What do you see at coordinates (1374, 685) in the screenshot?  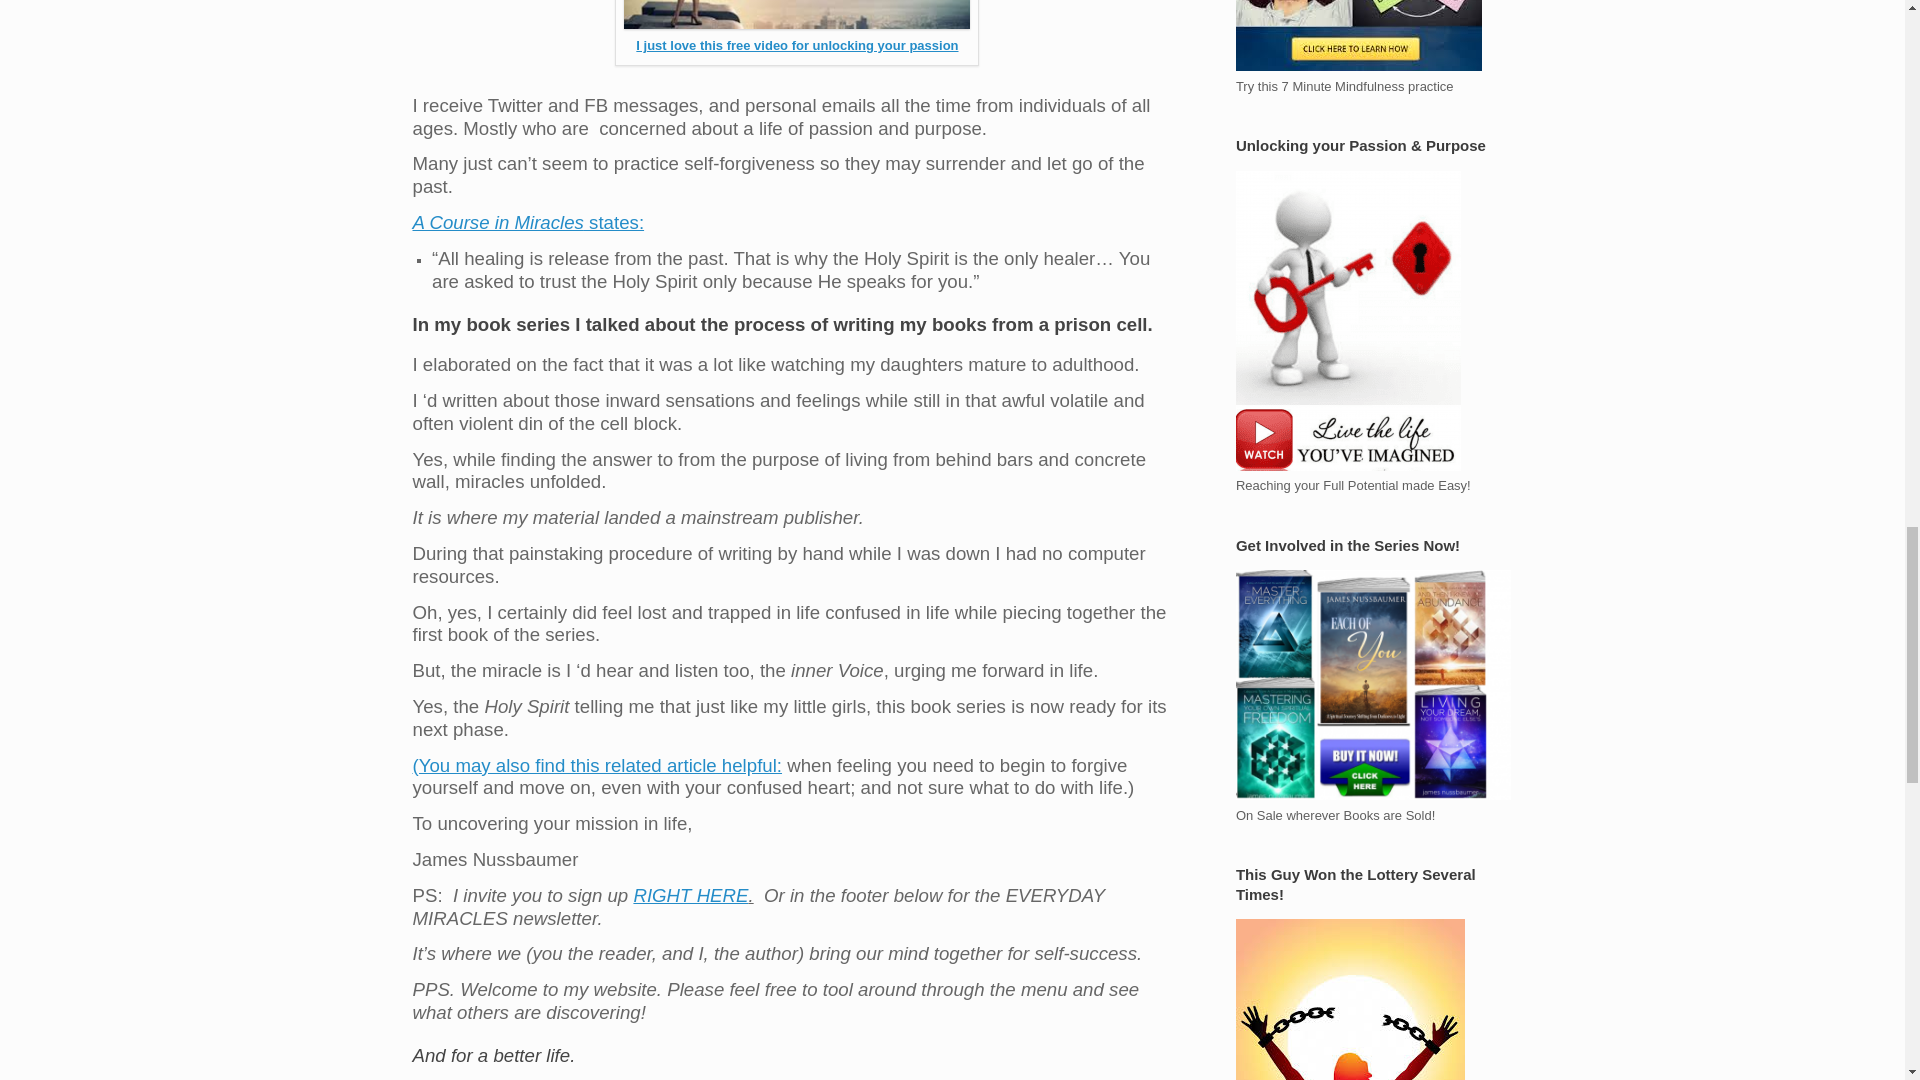 I see `Get Involved in the Series Now!` at bounding box center [1374, 685].